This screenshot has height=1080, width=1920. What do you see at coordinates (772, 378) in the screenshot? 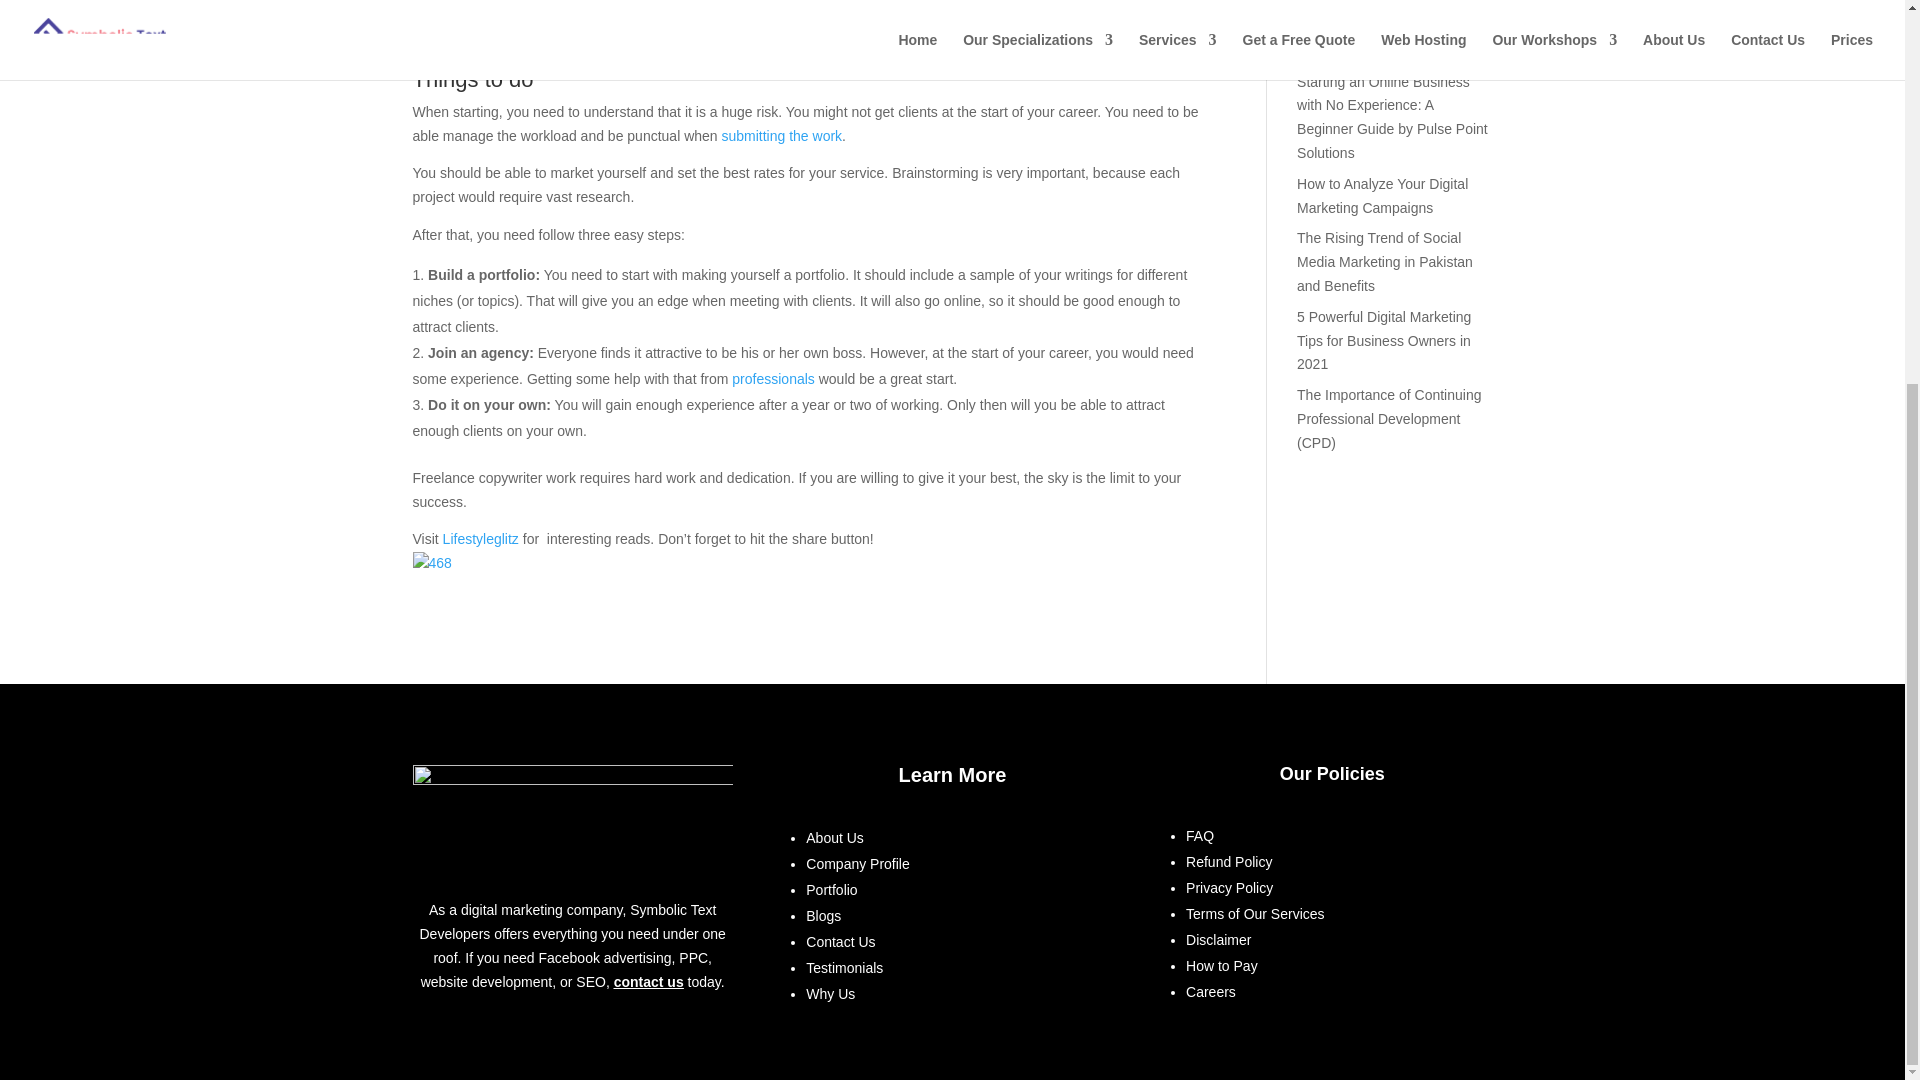
I see `professionals` at bounding box center [772, 378].